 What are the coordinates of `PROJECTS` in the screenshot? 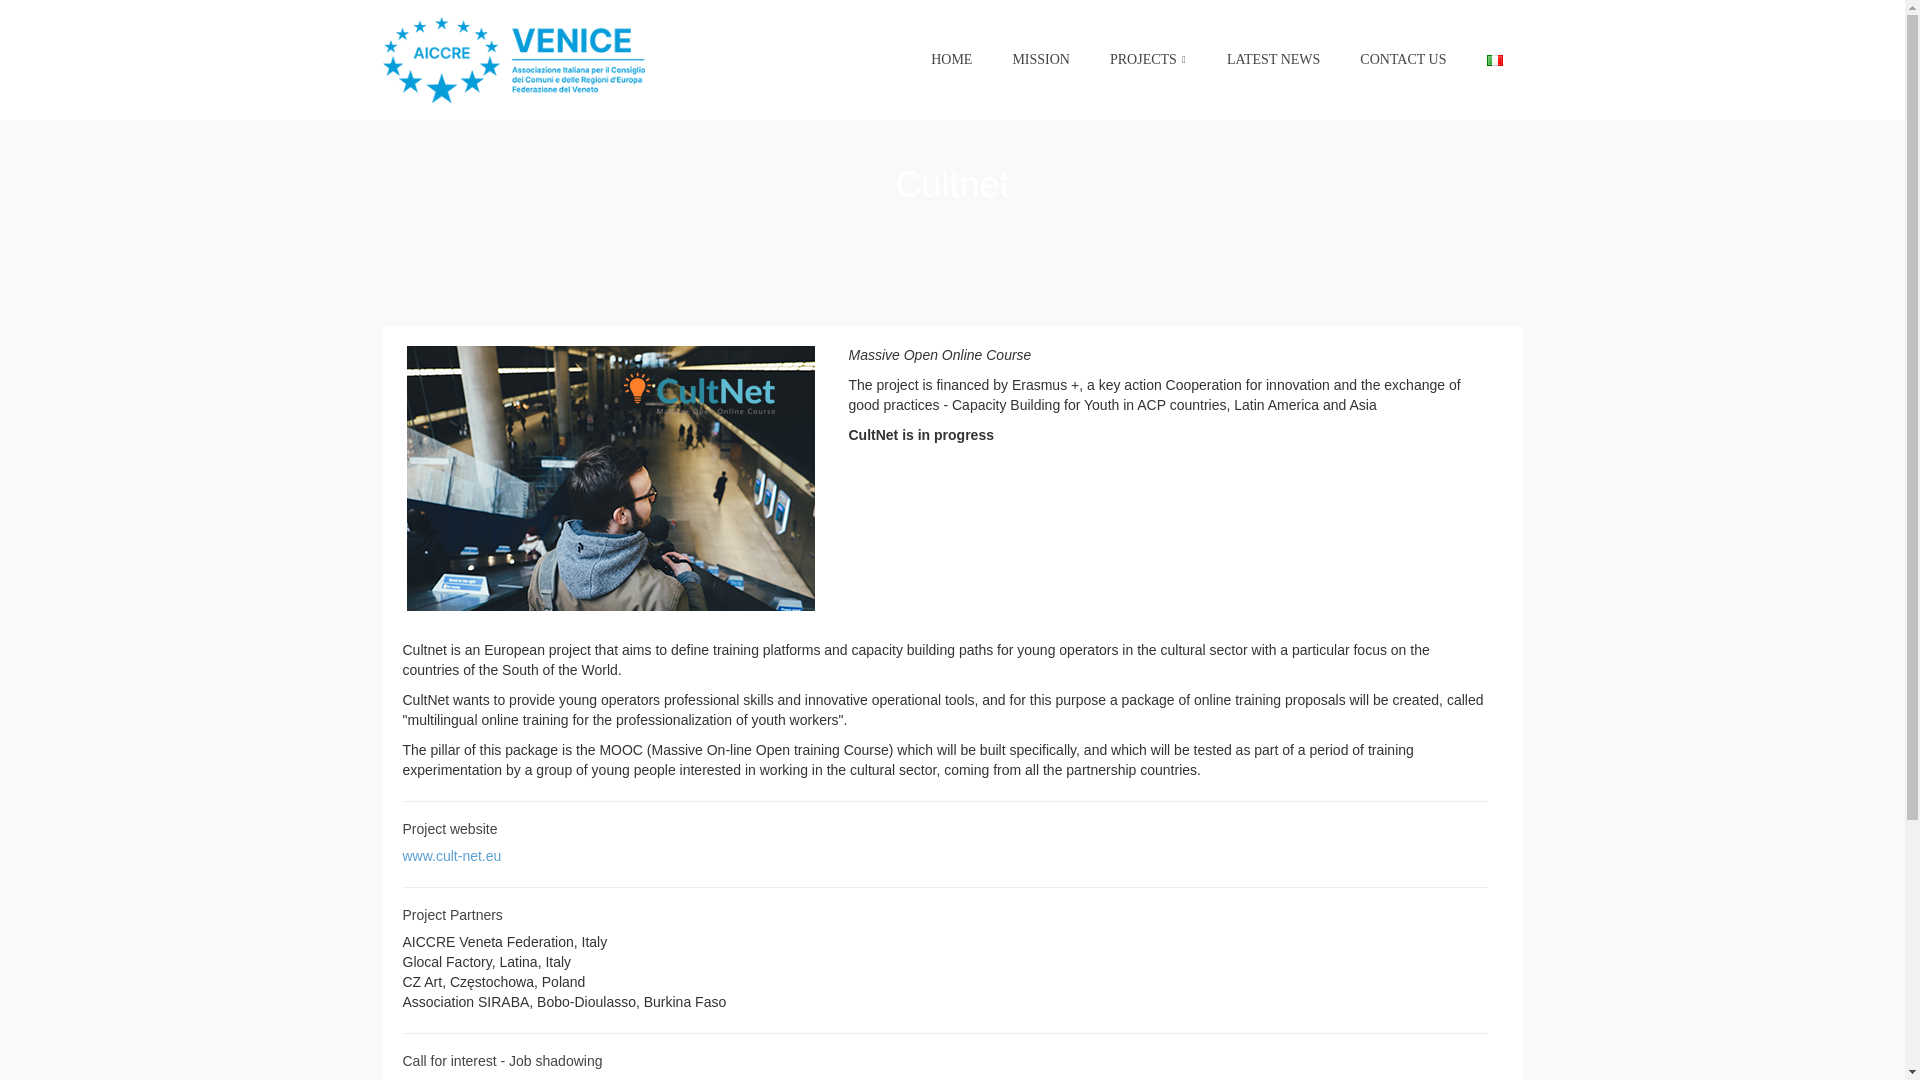 It's located at (1148, 60).